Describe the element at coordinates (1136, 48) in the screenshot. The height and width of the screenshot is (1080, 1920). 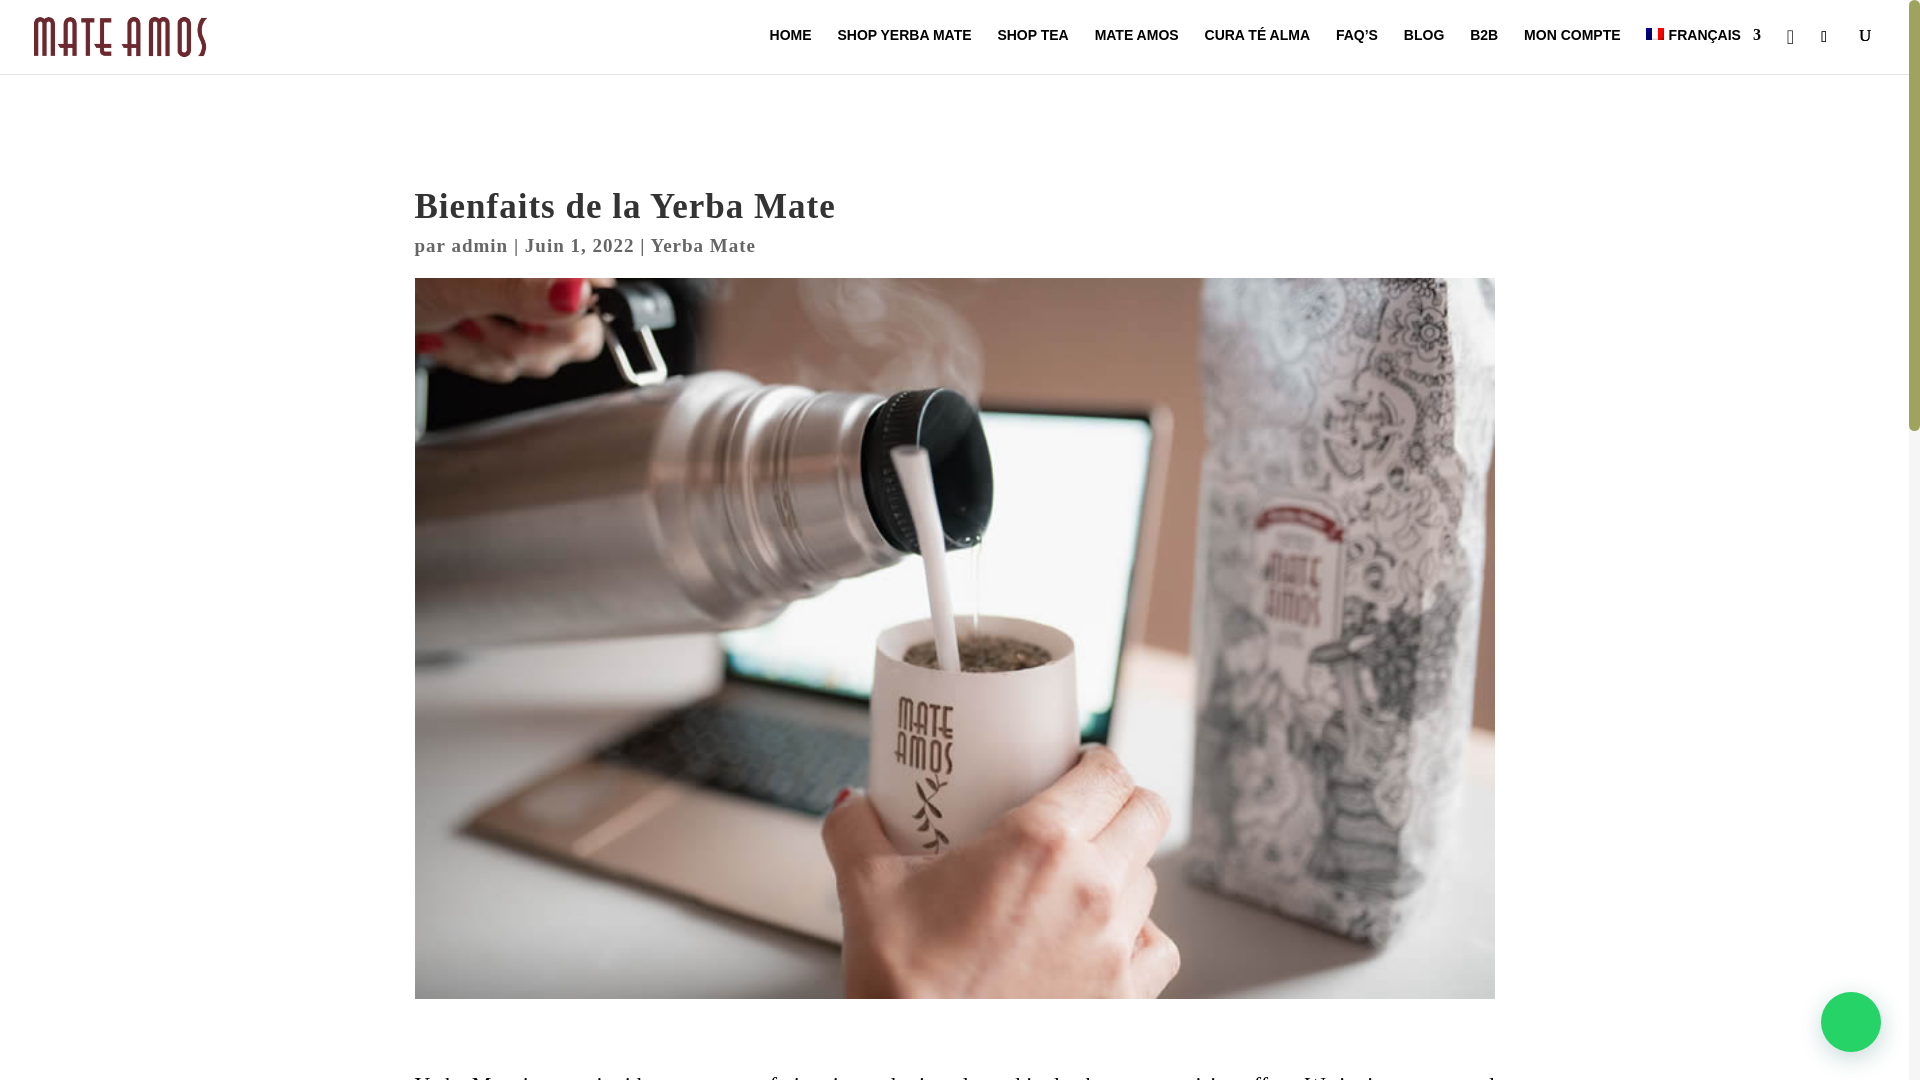
I see `MATE AMOS` at that location.